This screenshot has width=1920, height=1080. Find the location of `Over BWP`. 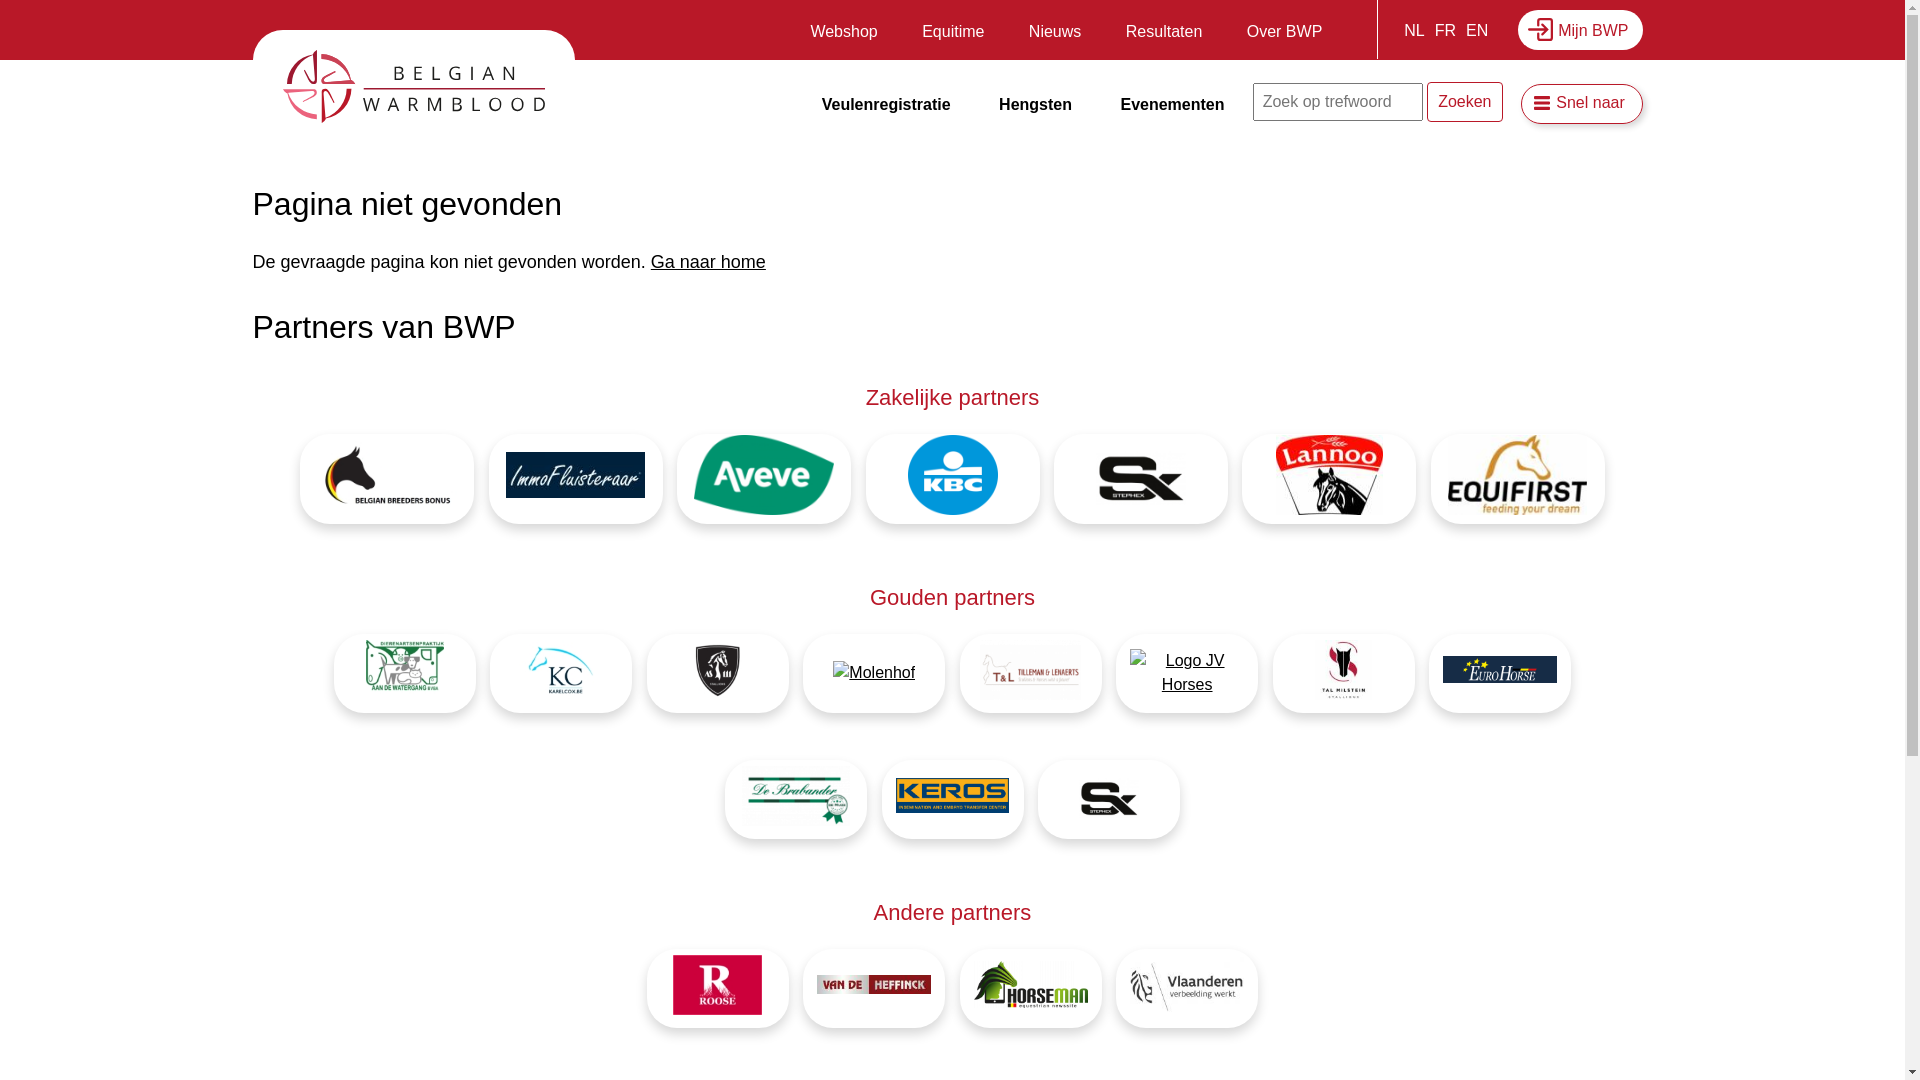

Over BWP is located at coordinates (1285, 35).